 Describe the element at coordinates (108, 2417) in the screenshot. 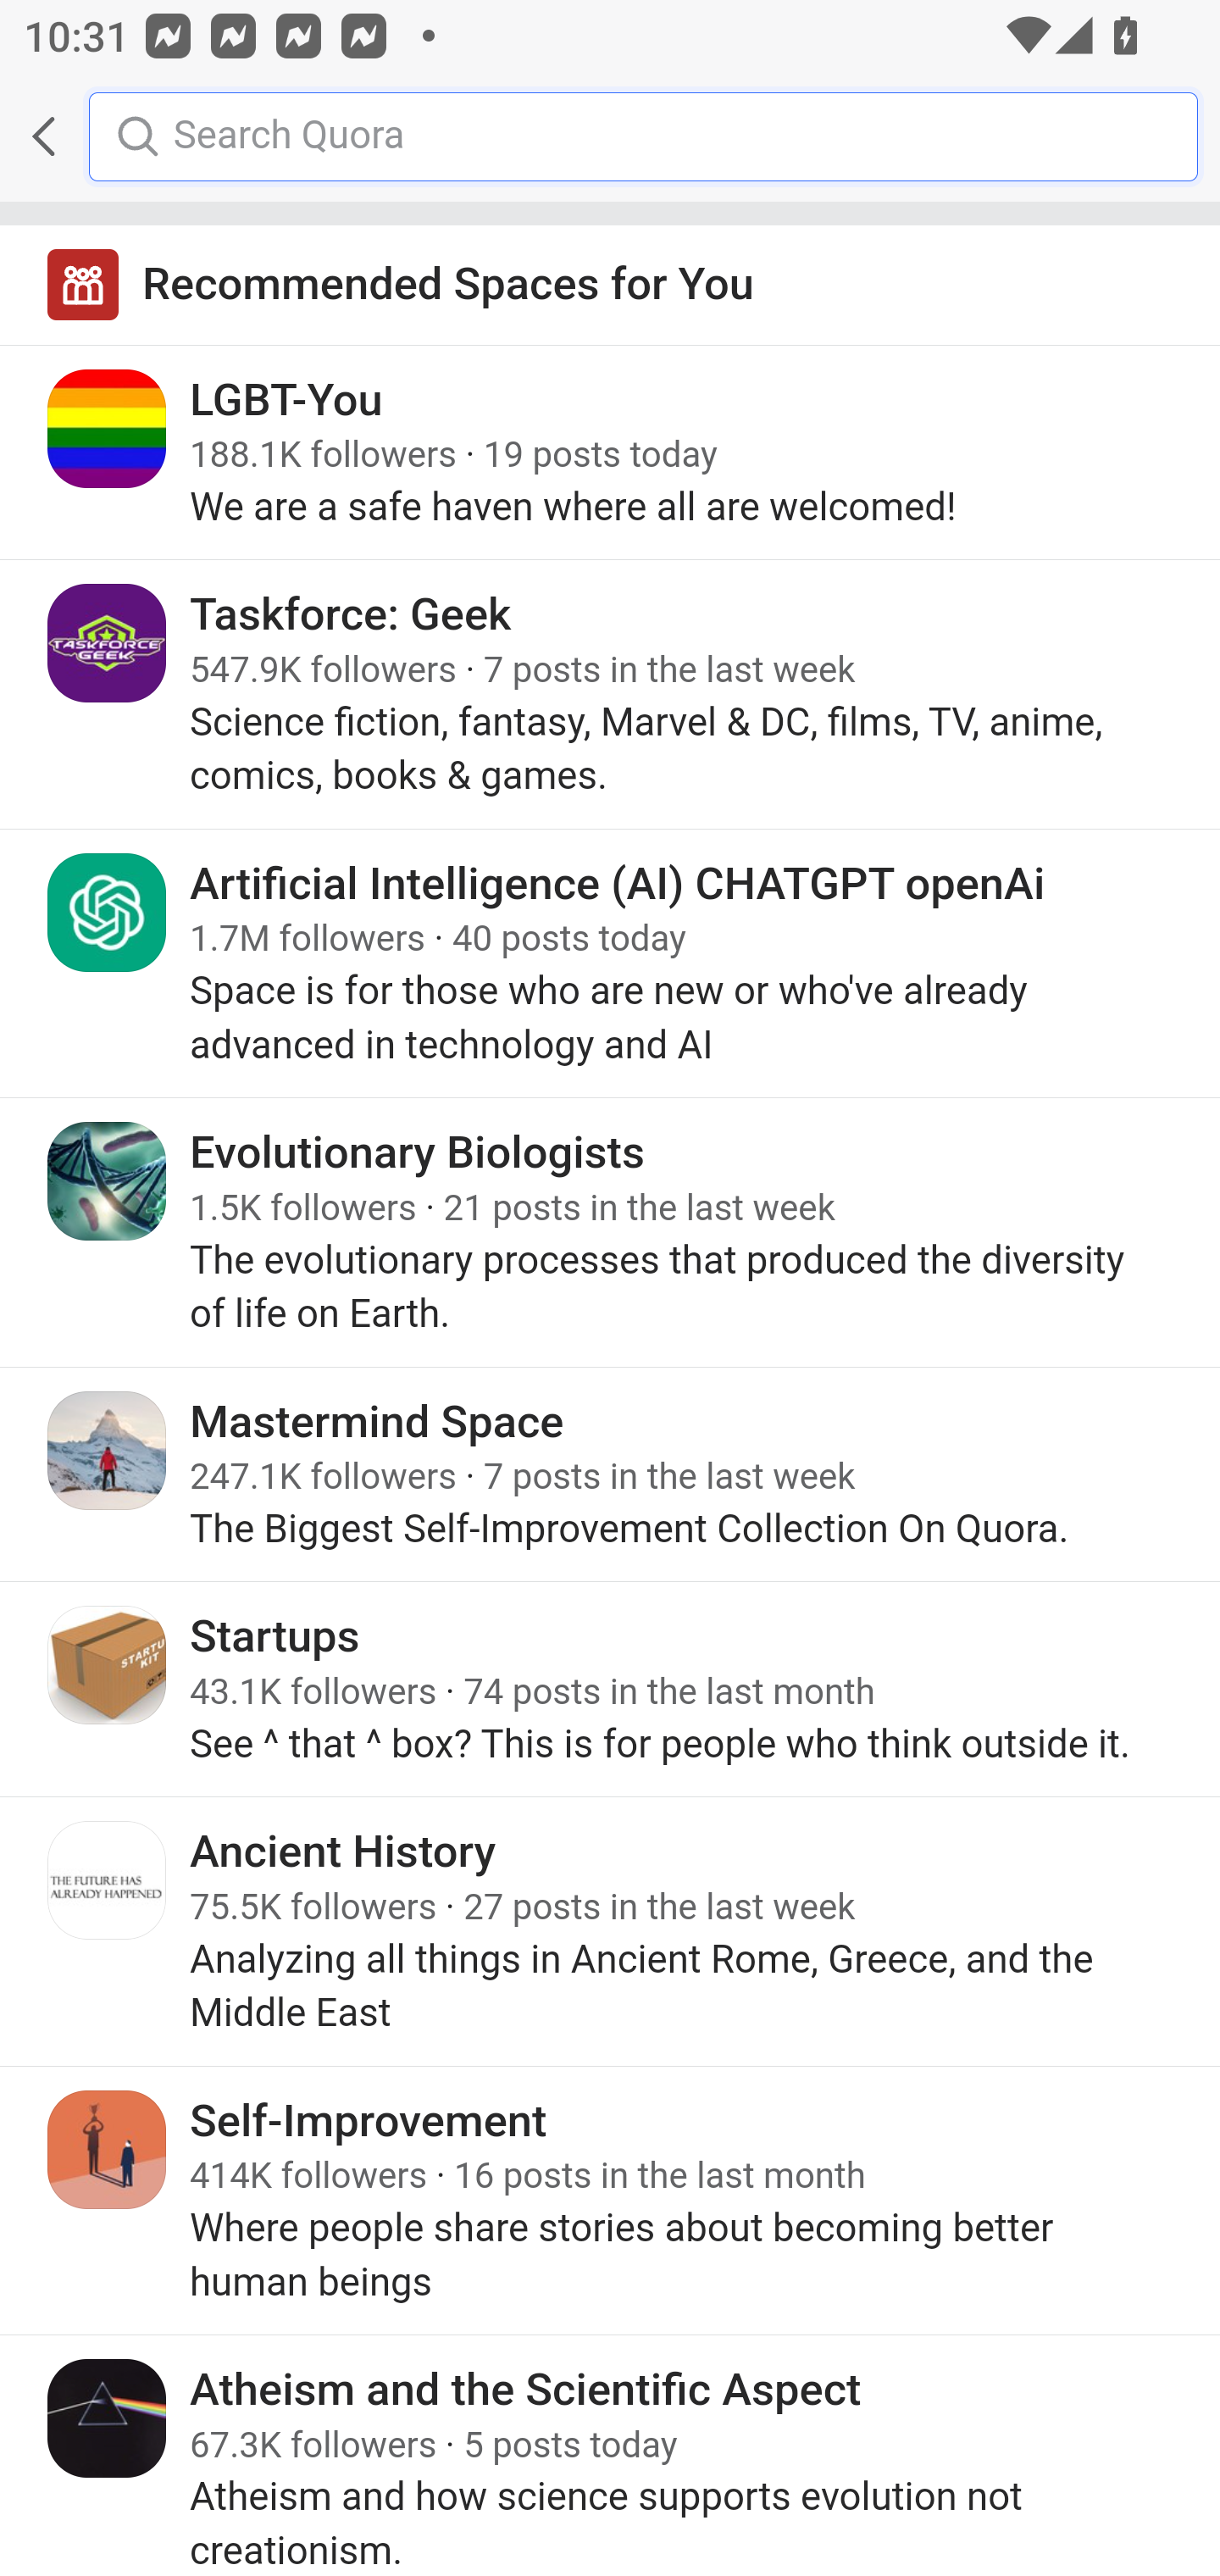

I see `Icon for Atheism and the Scientific Aspect` at that location.